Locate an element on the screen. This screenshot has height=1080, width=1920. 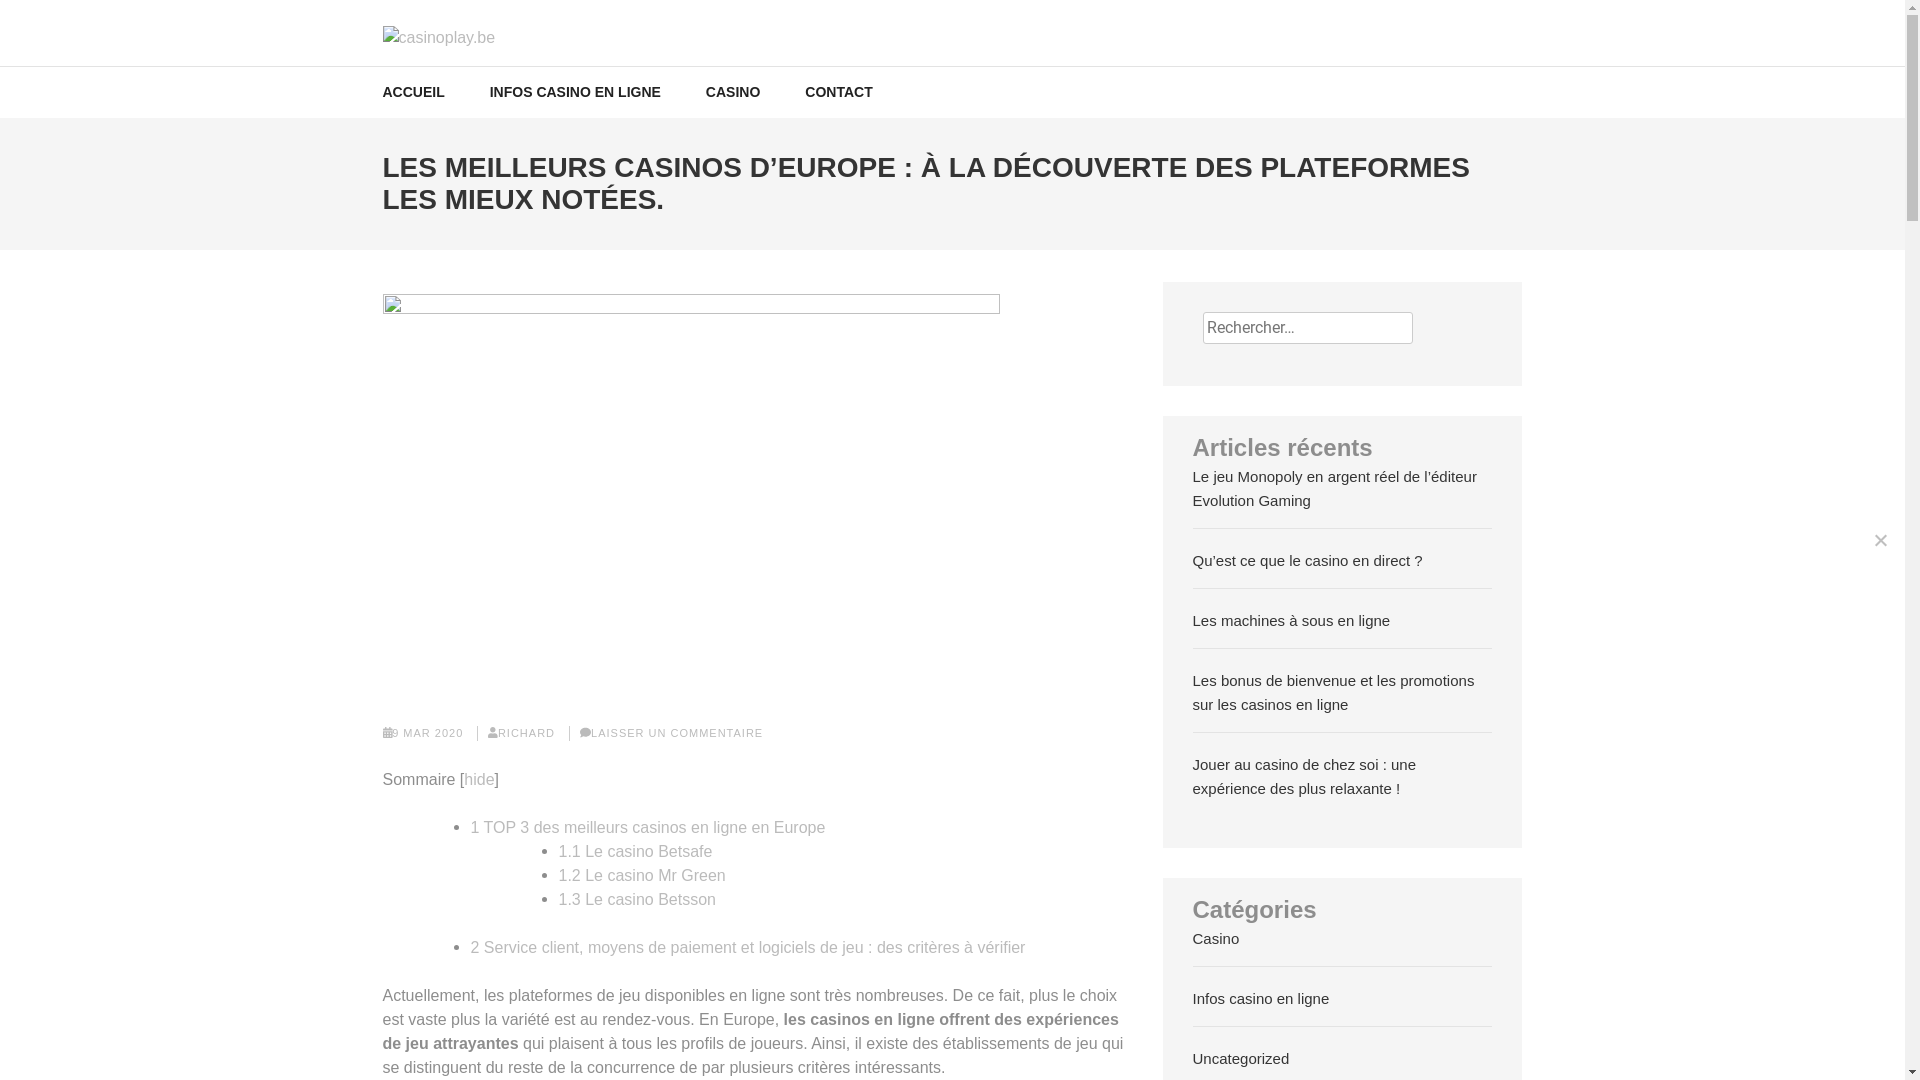
CASINOPLAY.BE is located at coordinates (526, 70).